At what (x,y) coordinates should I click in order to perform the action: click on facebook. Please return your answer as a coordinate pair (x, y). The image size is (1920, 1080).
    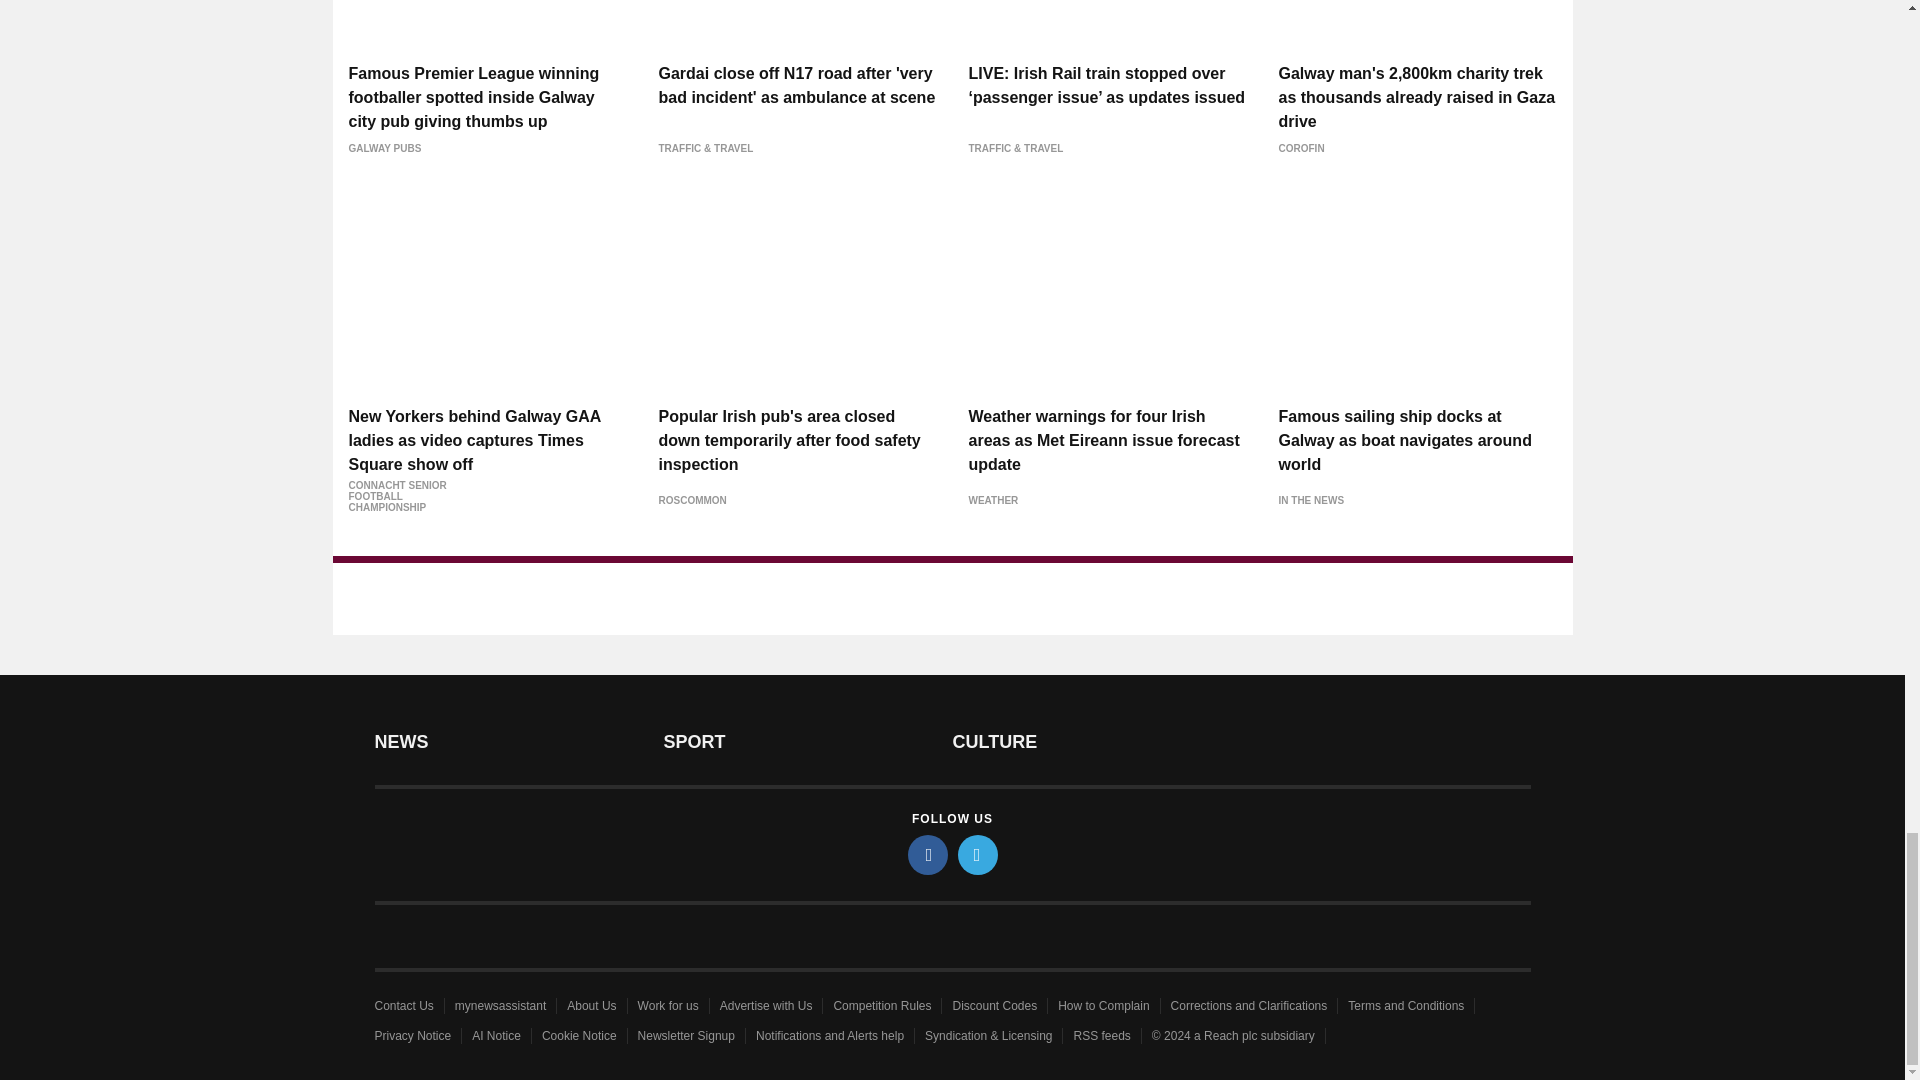
    Looking at the image, I should click on (928, 854).